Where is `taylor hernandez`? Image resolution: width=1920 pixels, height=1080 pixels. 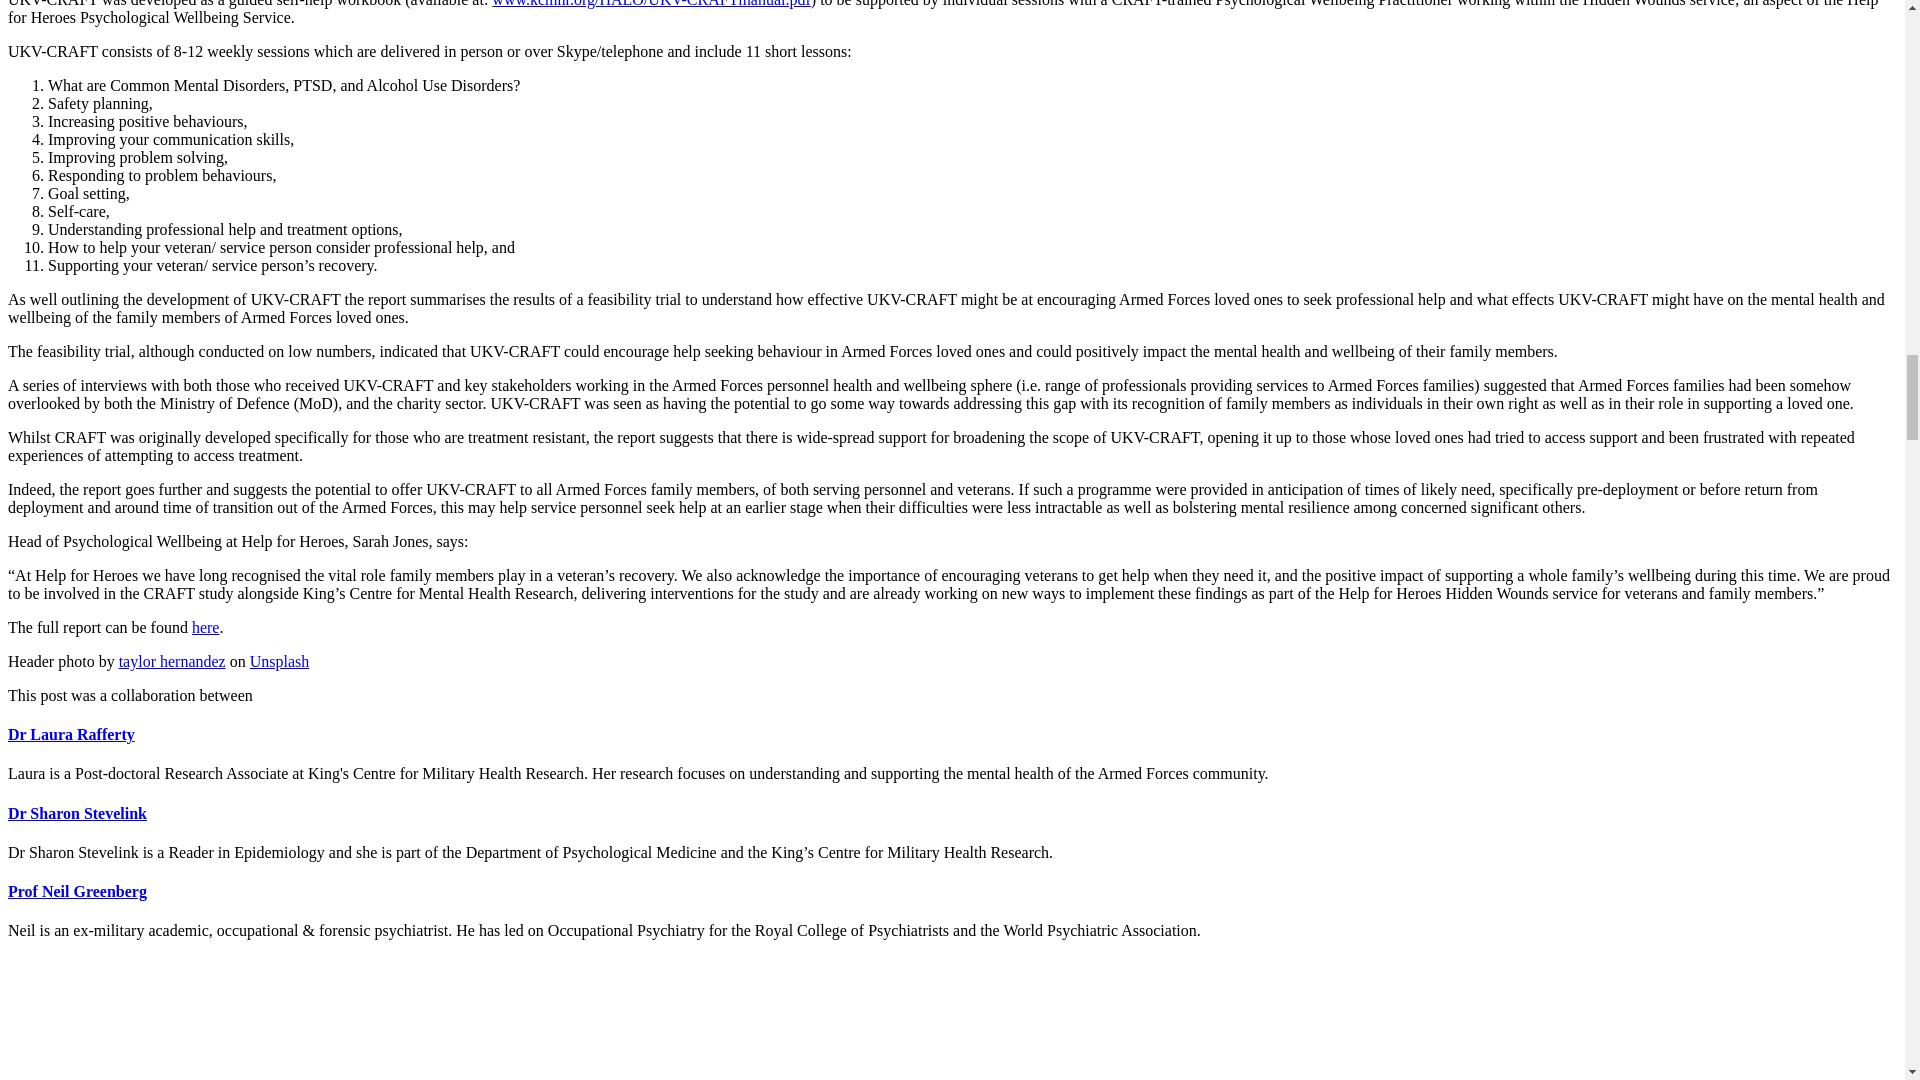 taylor hernandez is located at coordinates (172, 661).